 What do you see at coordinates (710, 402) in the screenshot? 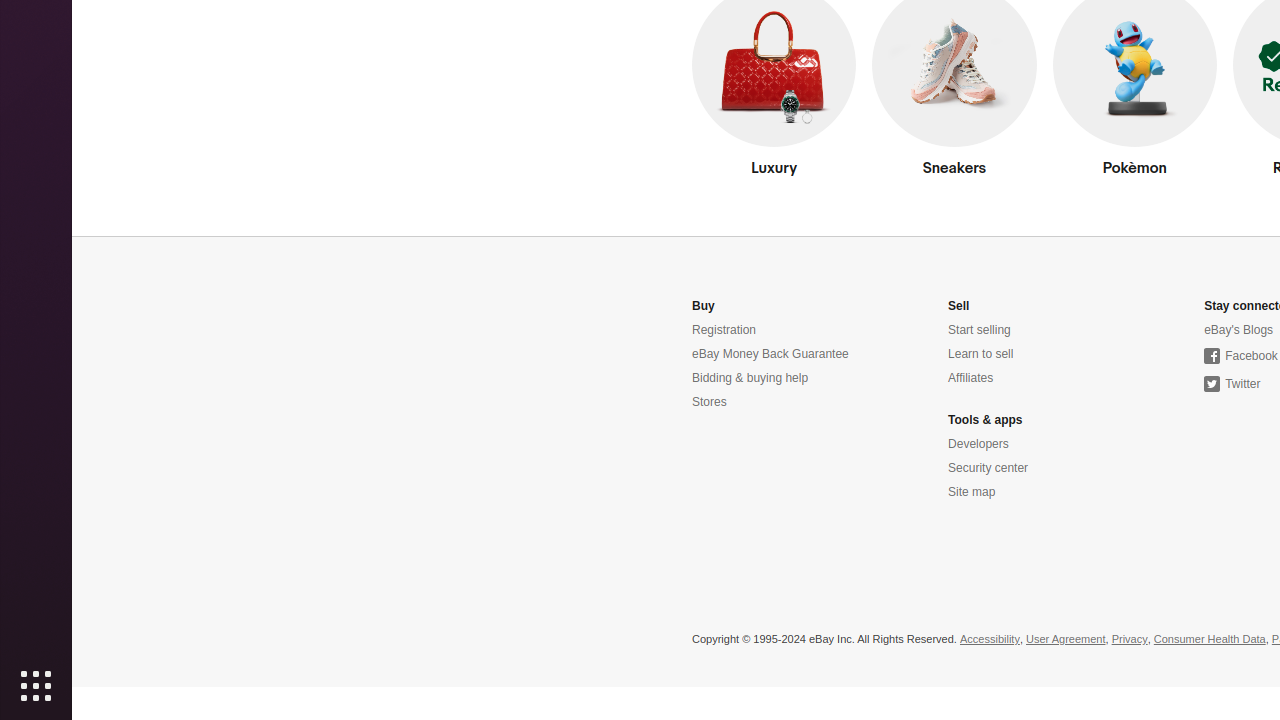
I see `Stores` at bounding box center [710, 402].